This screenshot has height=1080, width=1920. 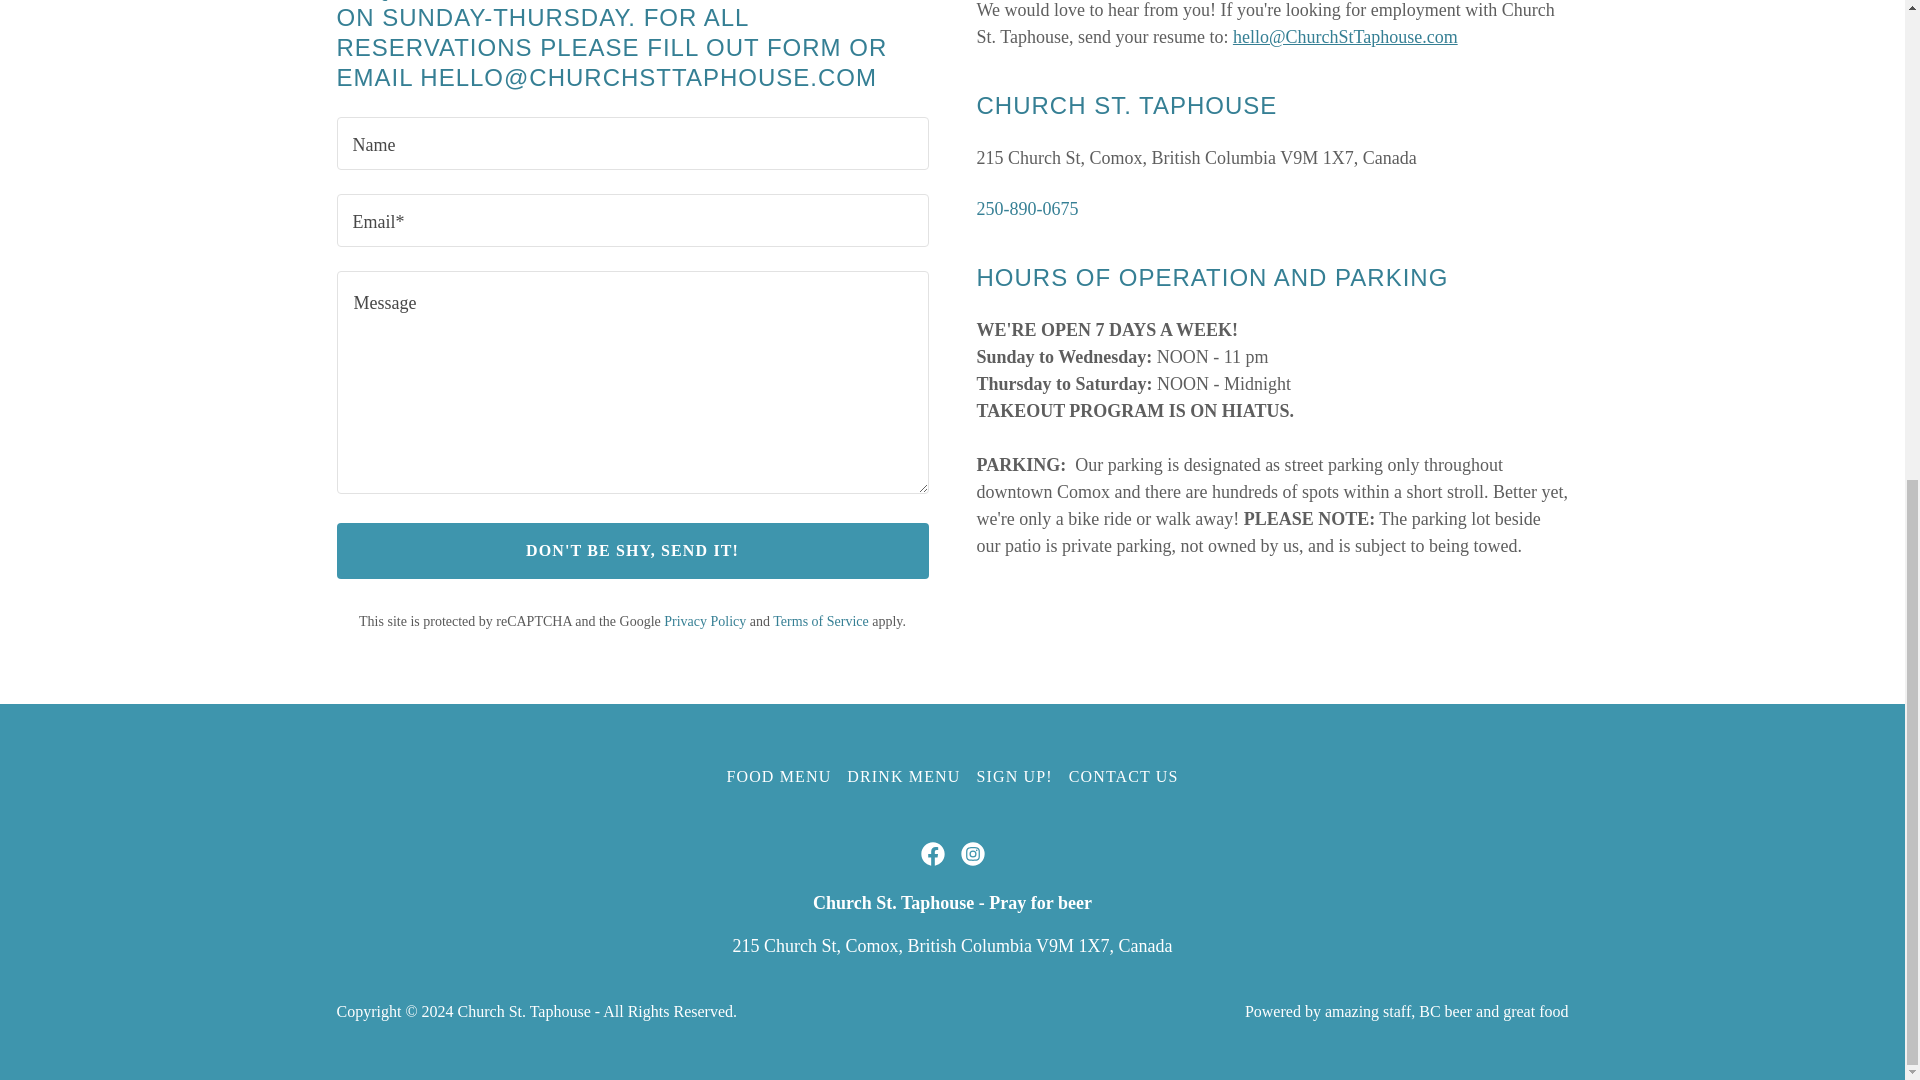 I want to click on 250-890-0675, so click(x=1026, y=208).